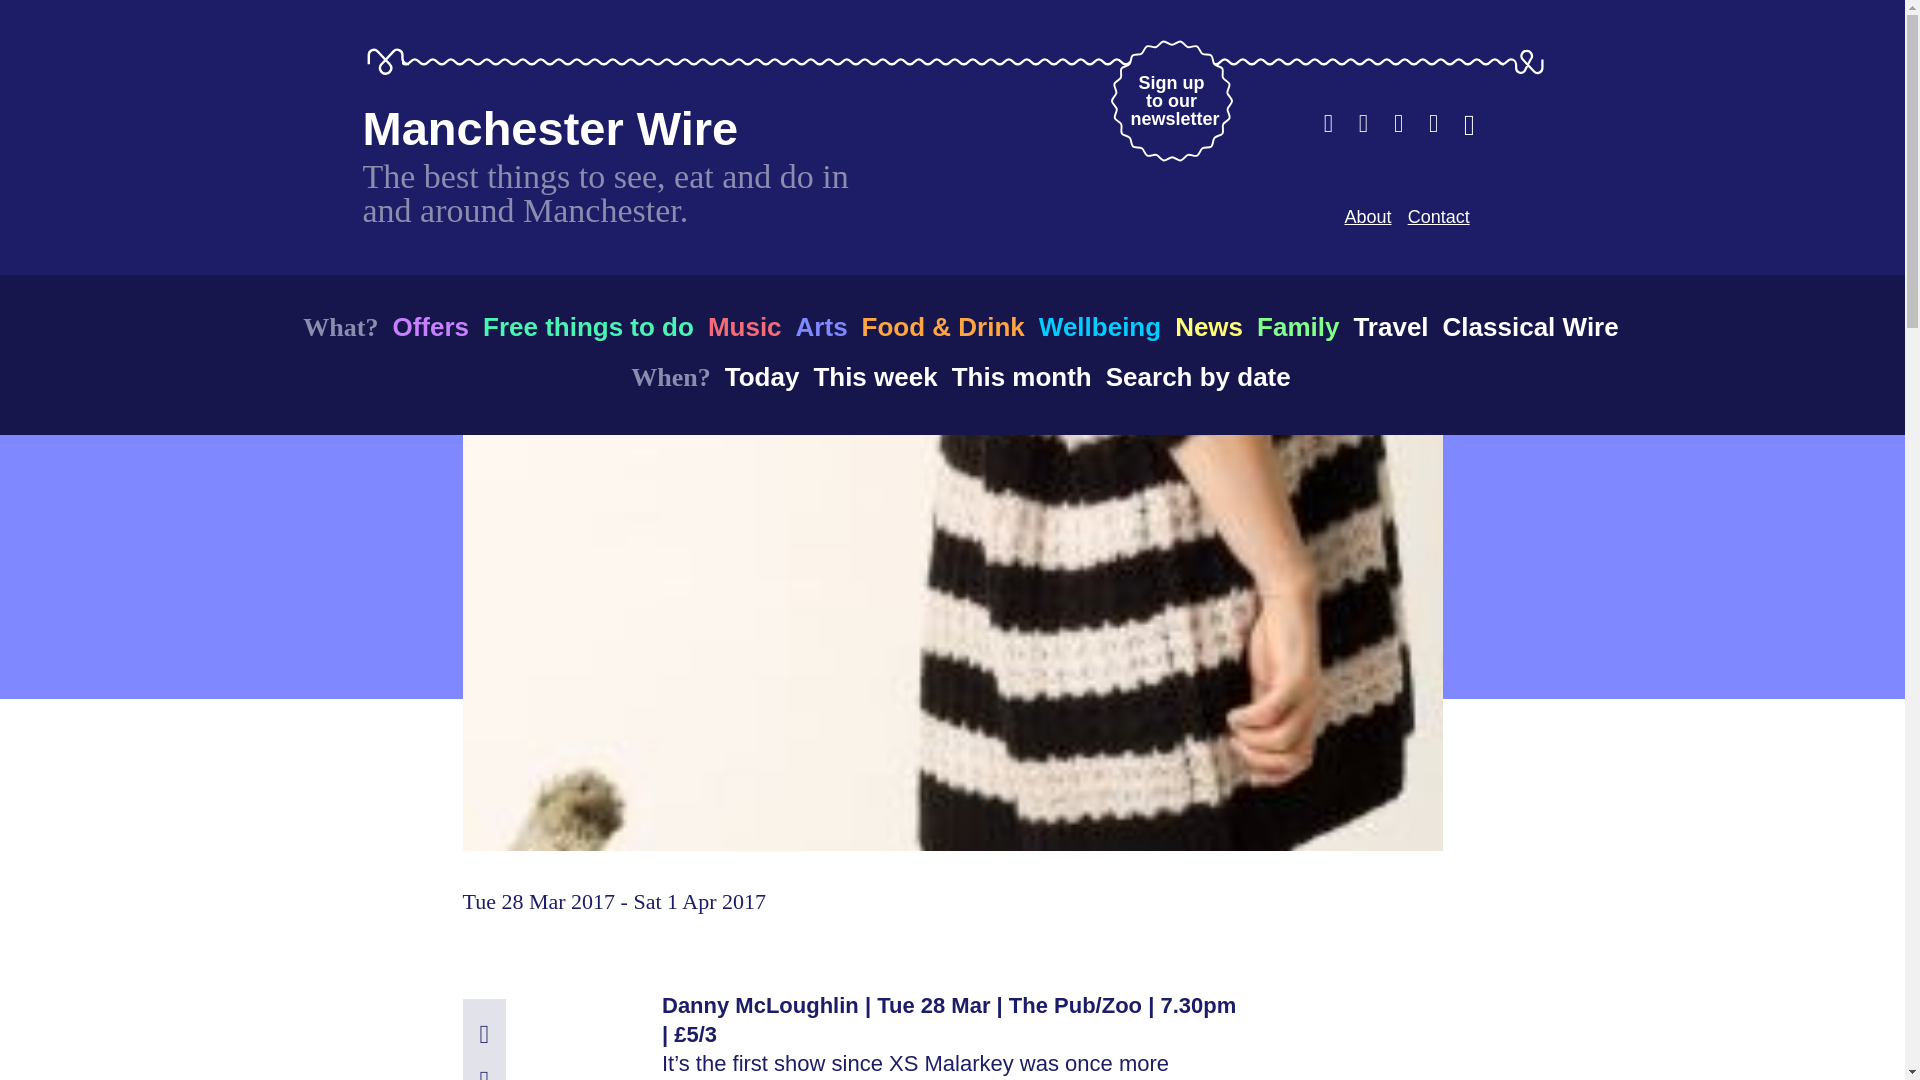  What do you see at coordinates (822, 326) in the screenshot?
I see `This month` at bounding box center [822, 326].